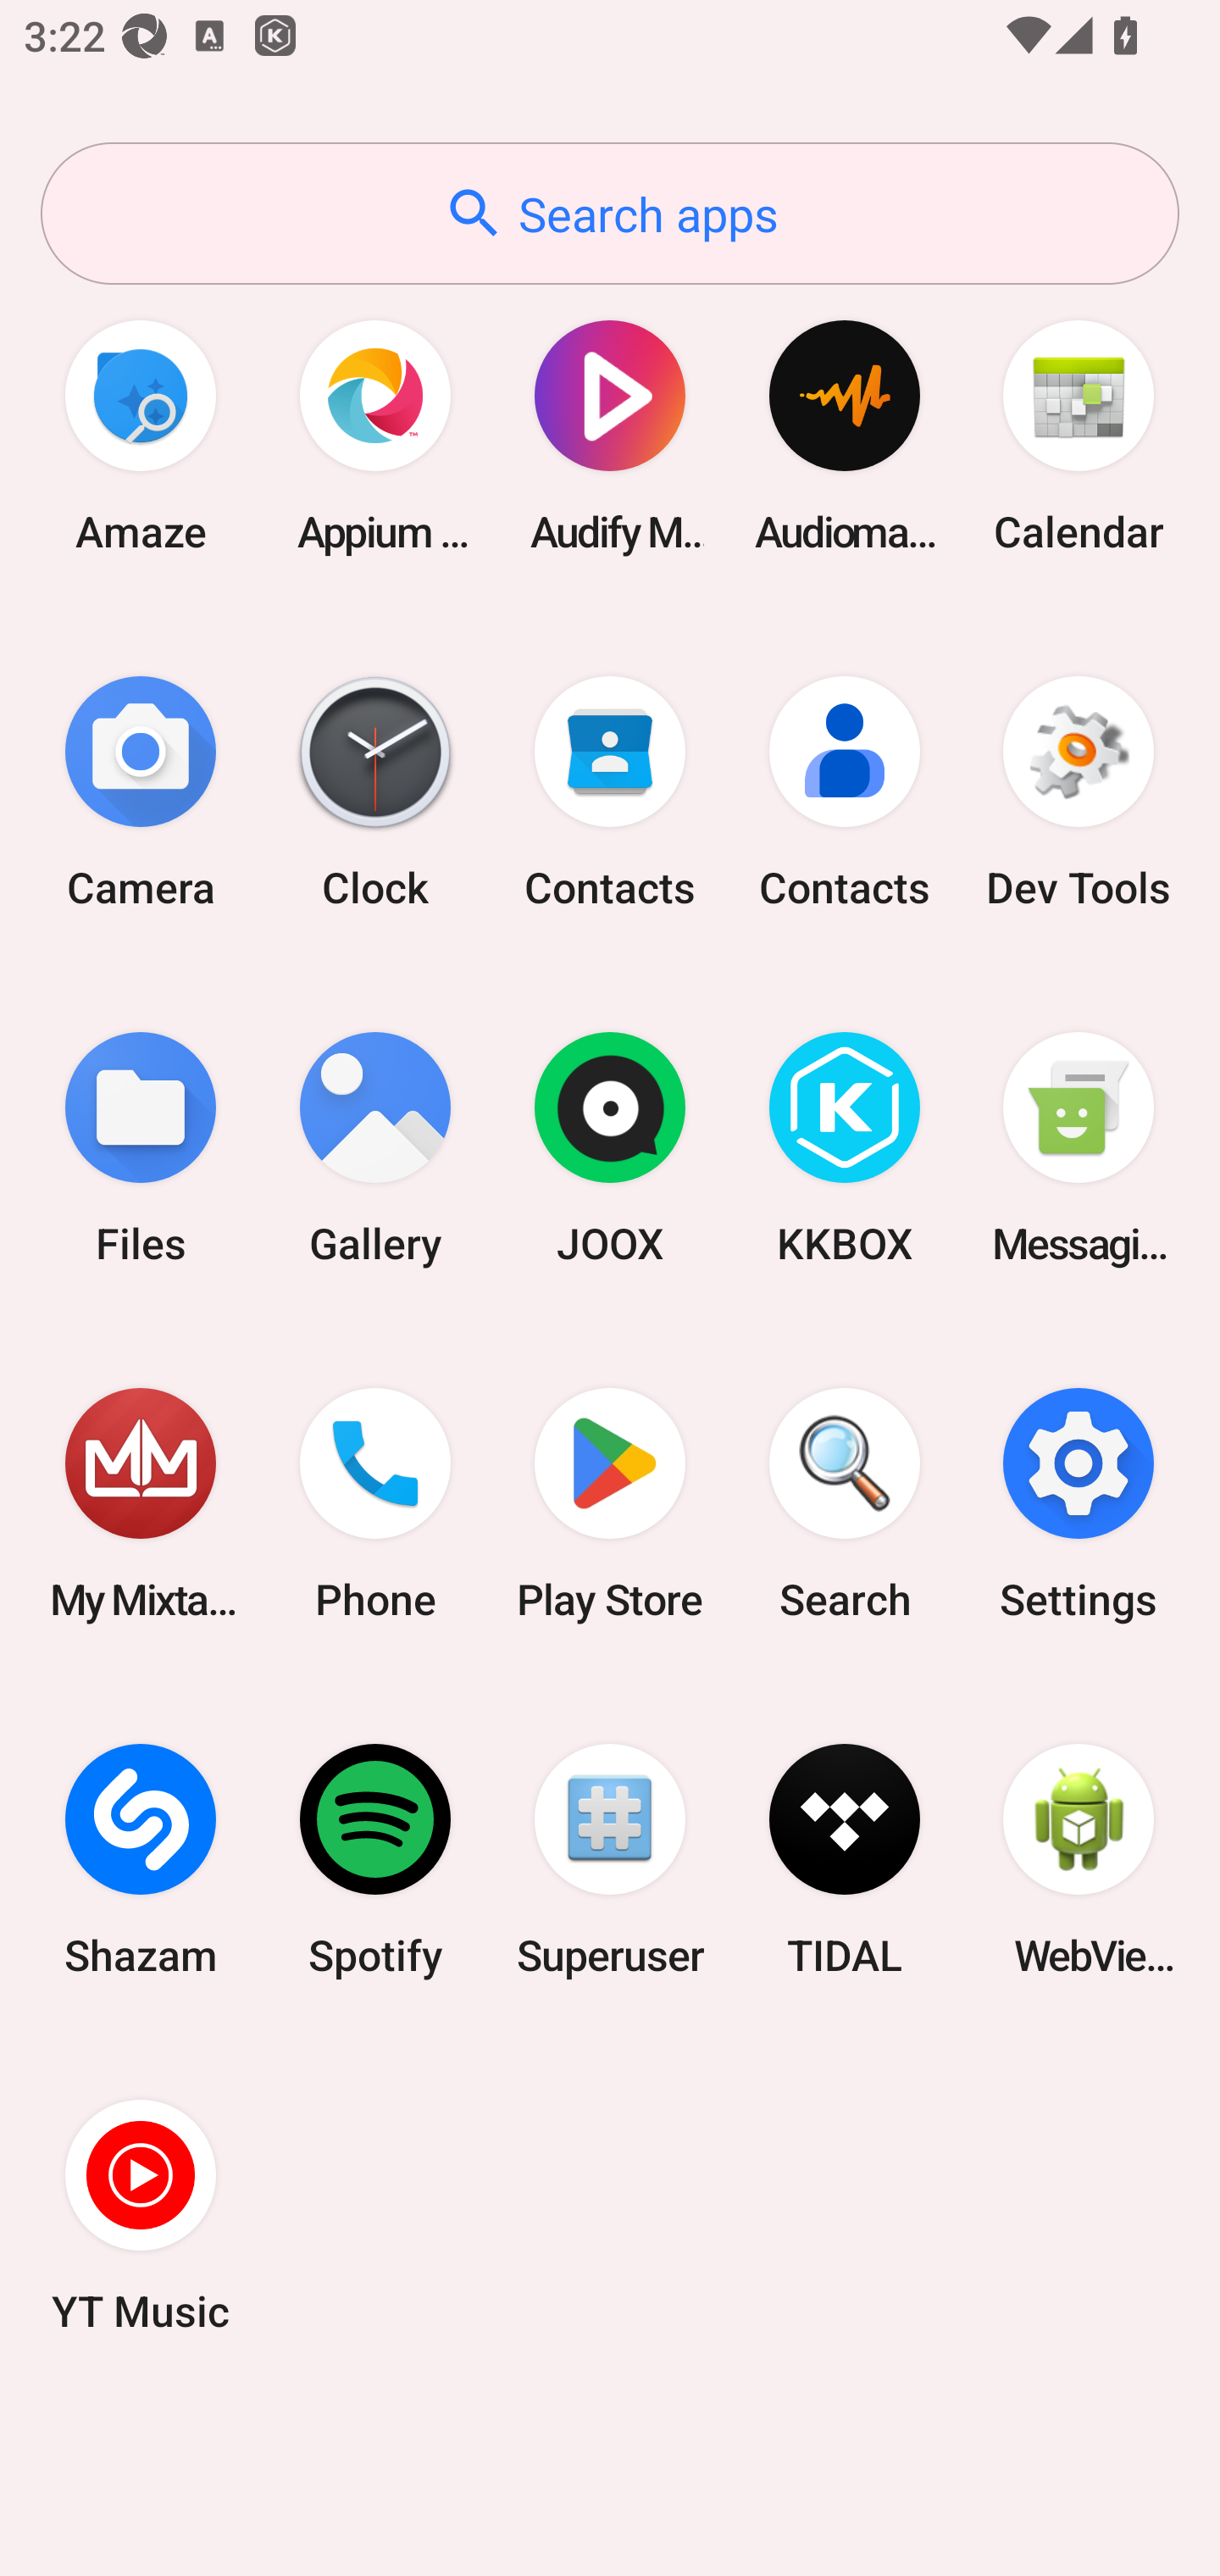 This screenshot has width=1220, height=2576. I want to click on Shazam, so click(141, 1859).